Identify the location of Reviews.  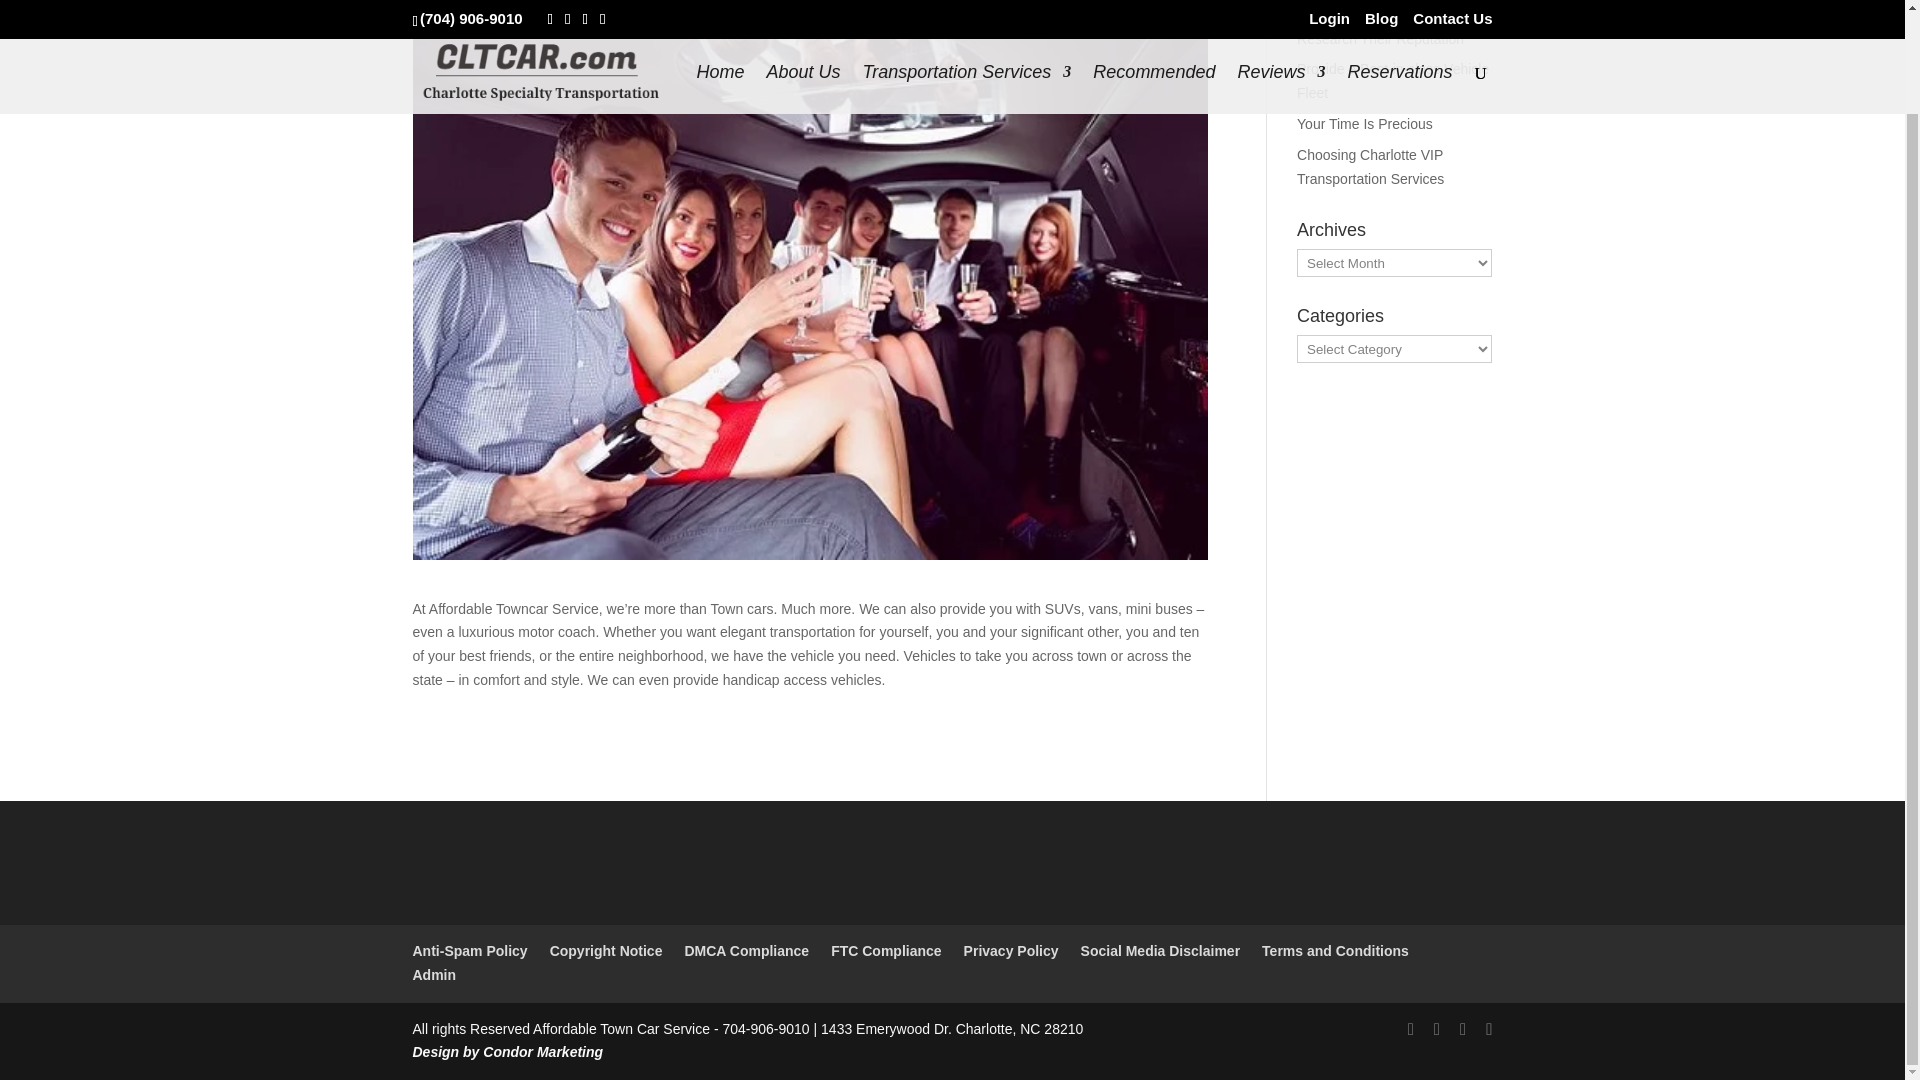
(1280, 0).